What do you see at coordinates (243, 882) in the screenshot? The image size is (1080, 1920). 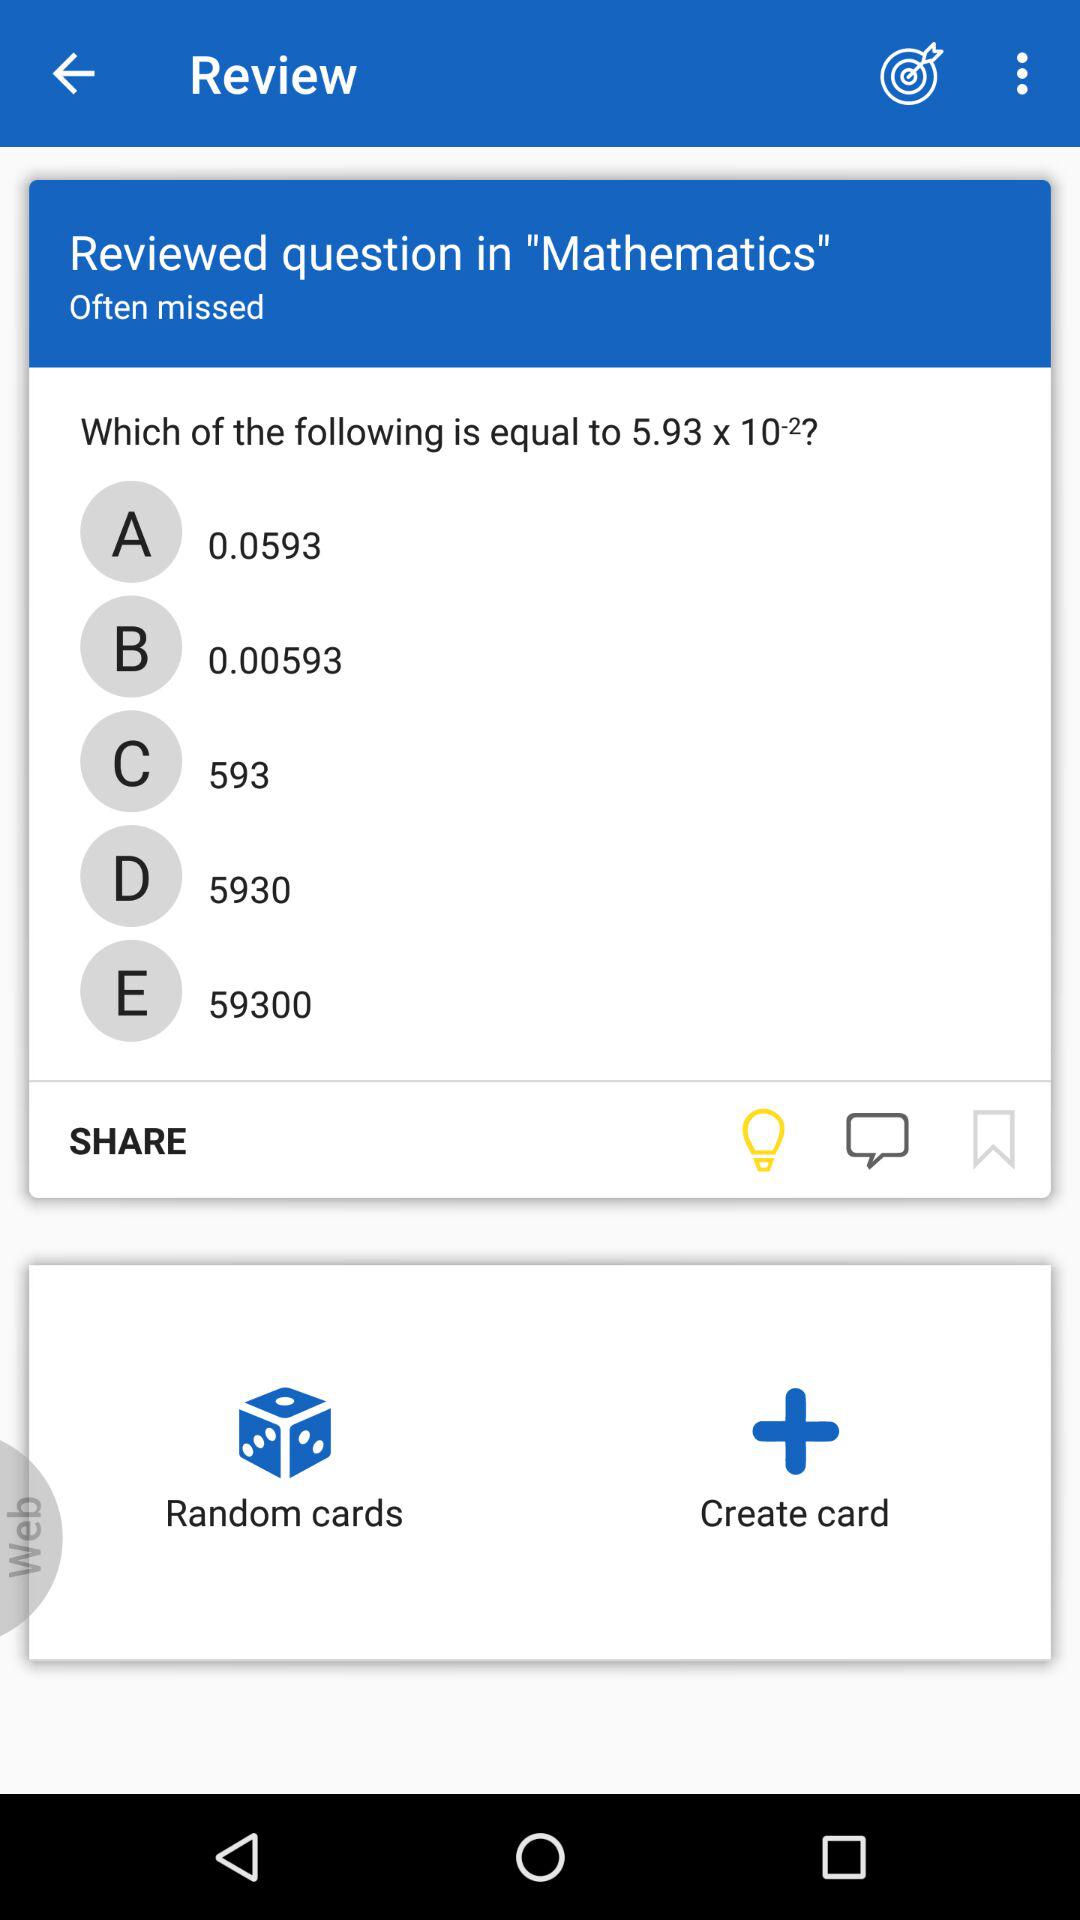 I see `open item below the c item` at bounding box center [243, 882].